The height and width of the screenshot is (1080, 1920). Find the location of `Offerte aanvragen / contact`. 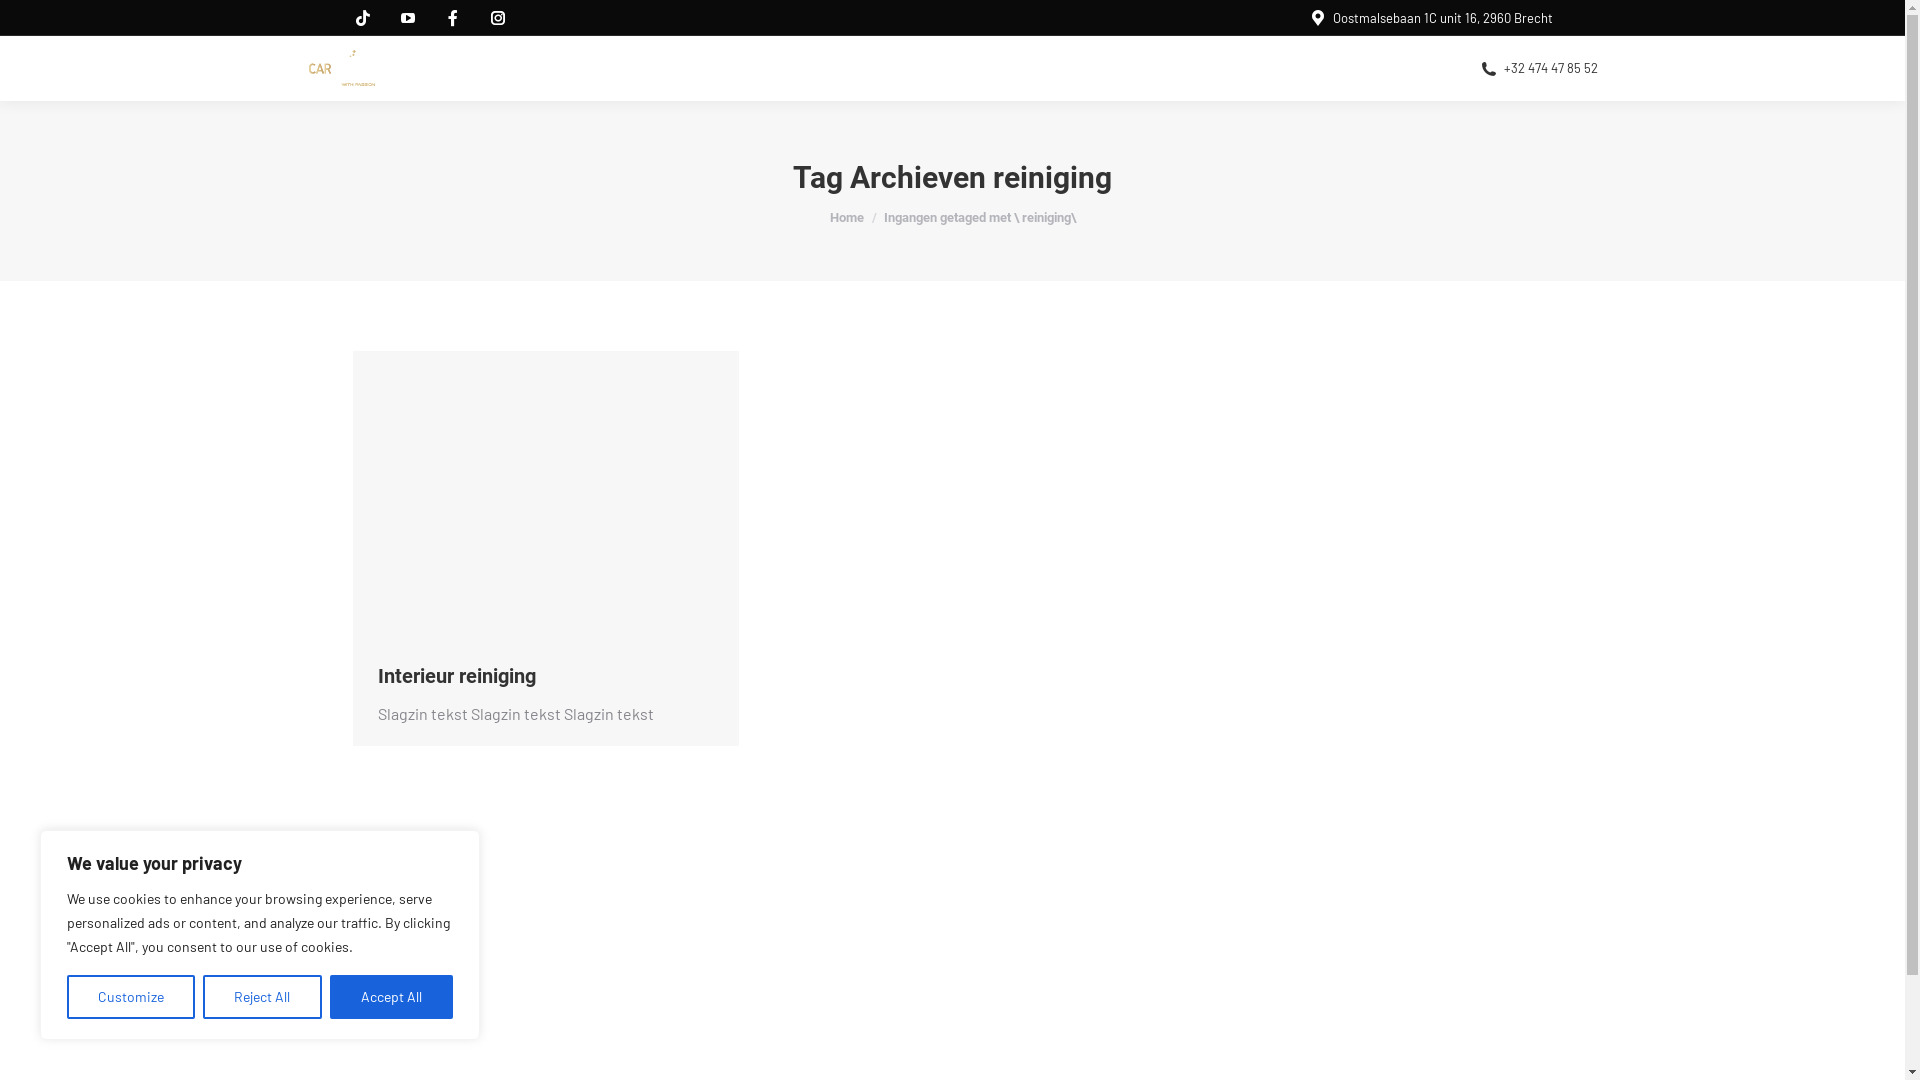

Offerte aanvragen / contact is located at coordinates (1133, 68).